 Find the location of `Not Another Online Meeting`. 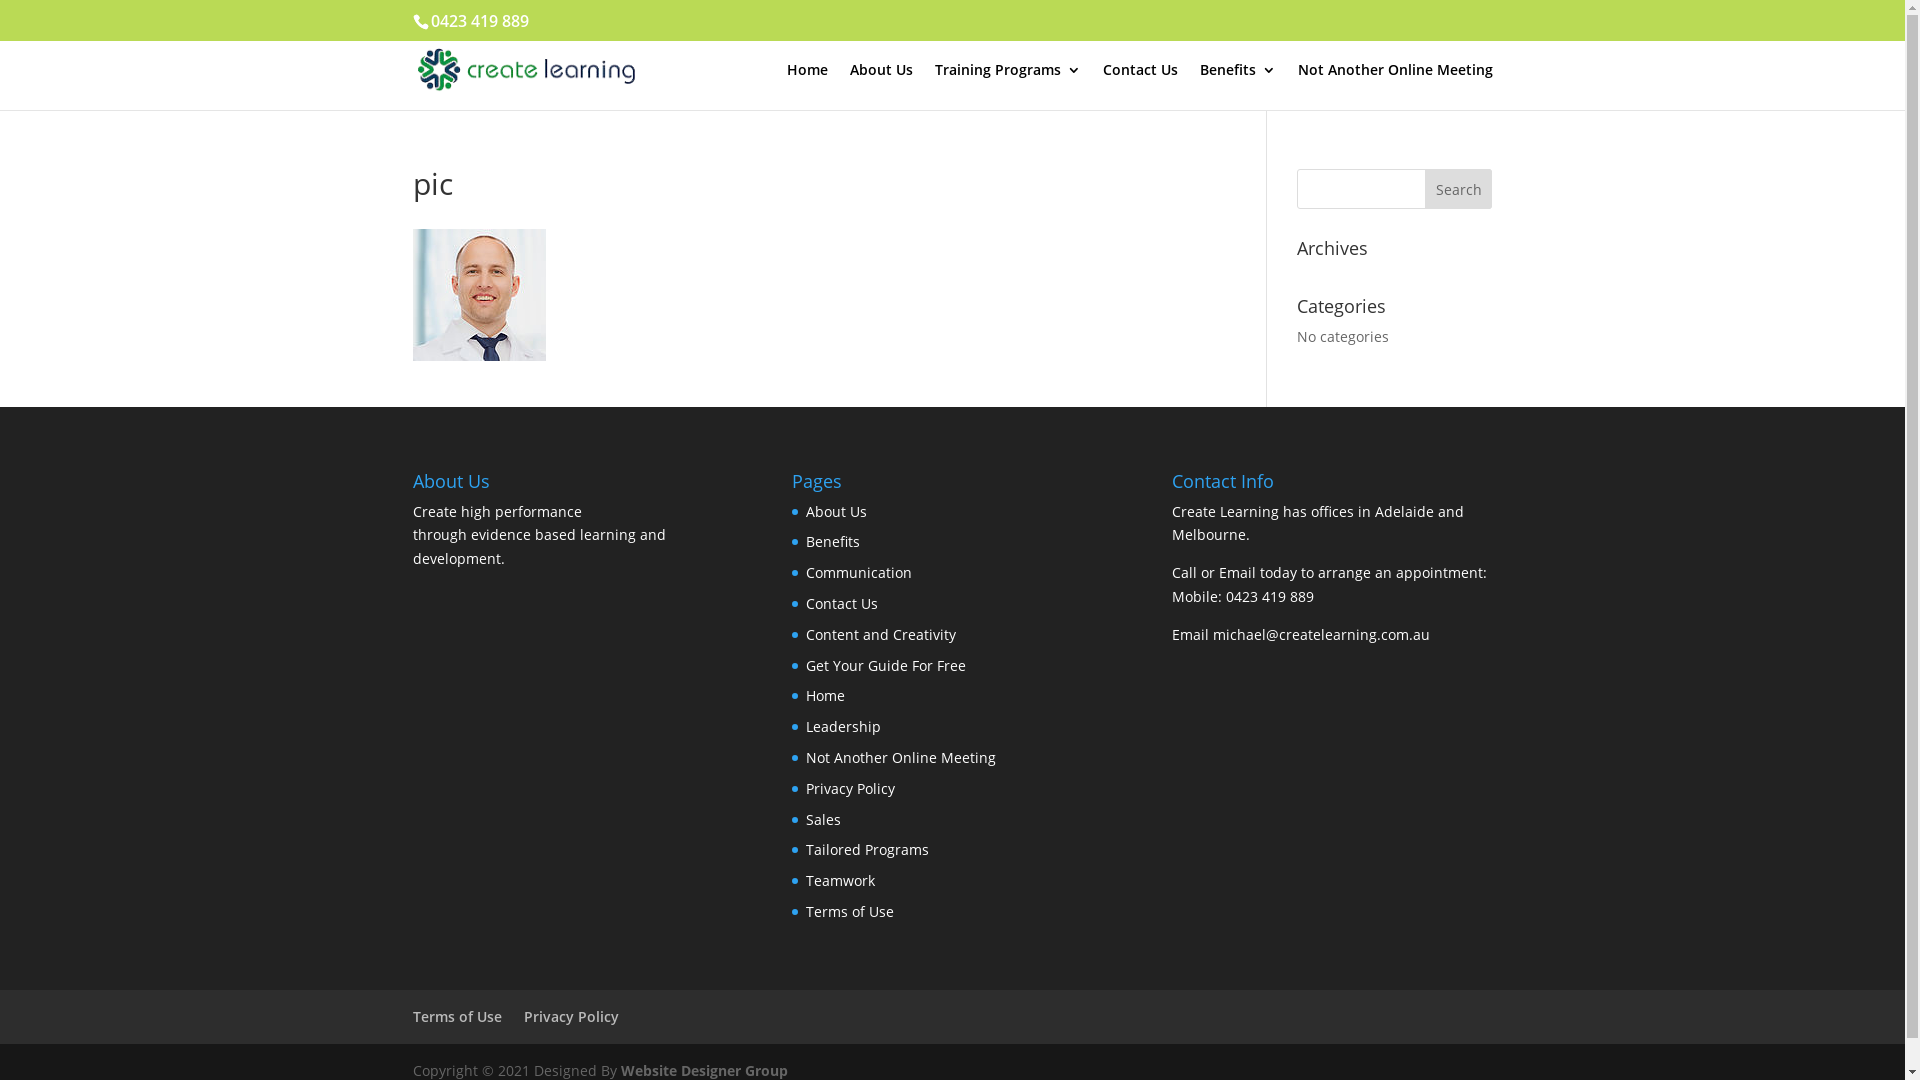

Not Another Online Meeting is located at coordinates (1396, 86).